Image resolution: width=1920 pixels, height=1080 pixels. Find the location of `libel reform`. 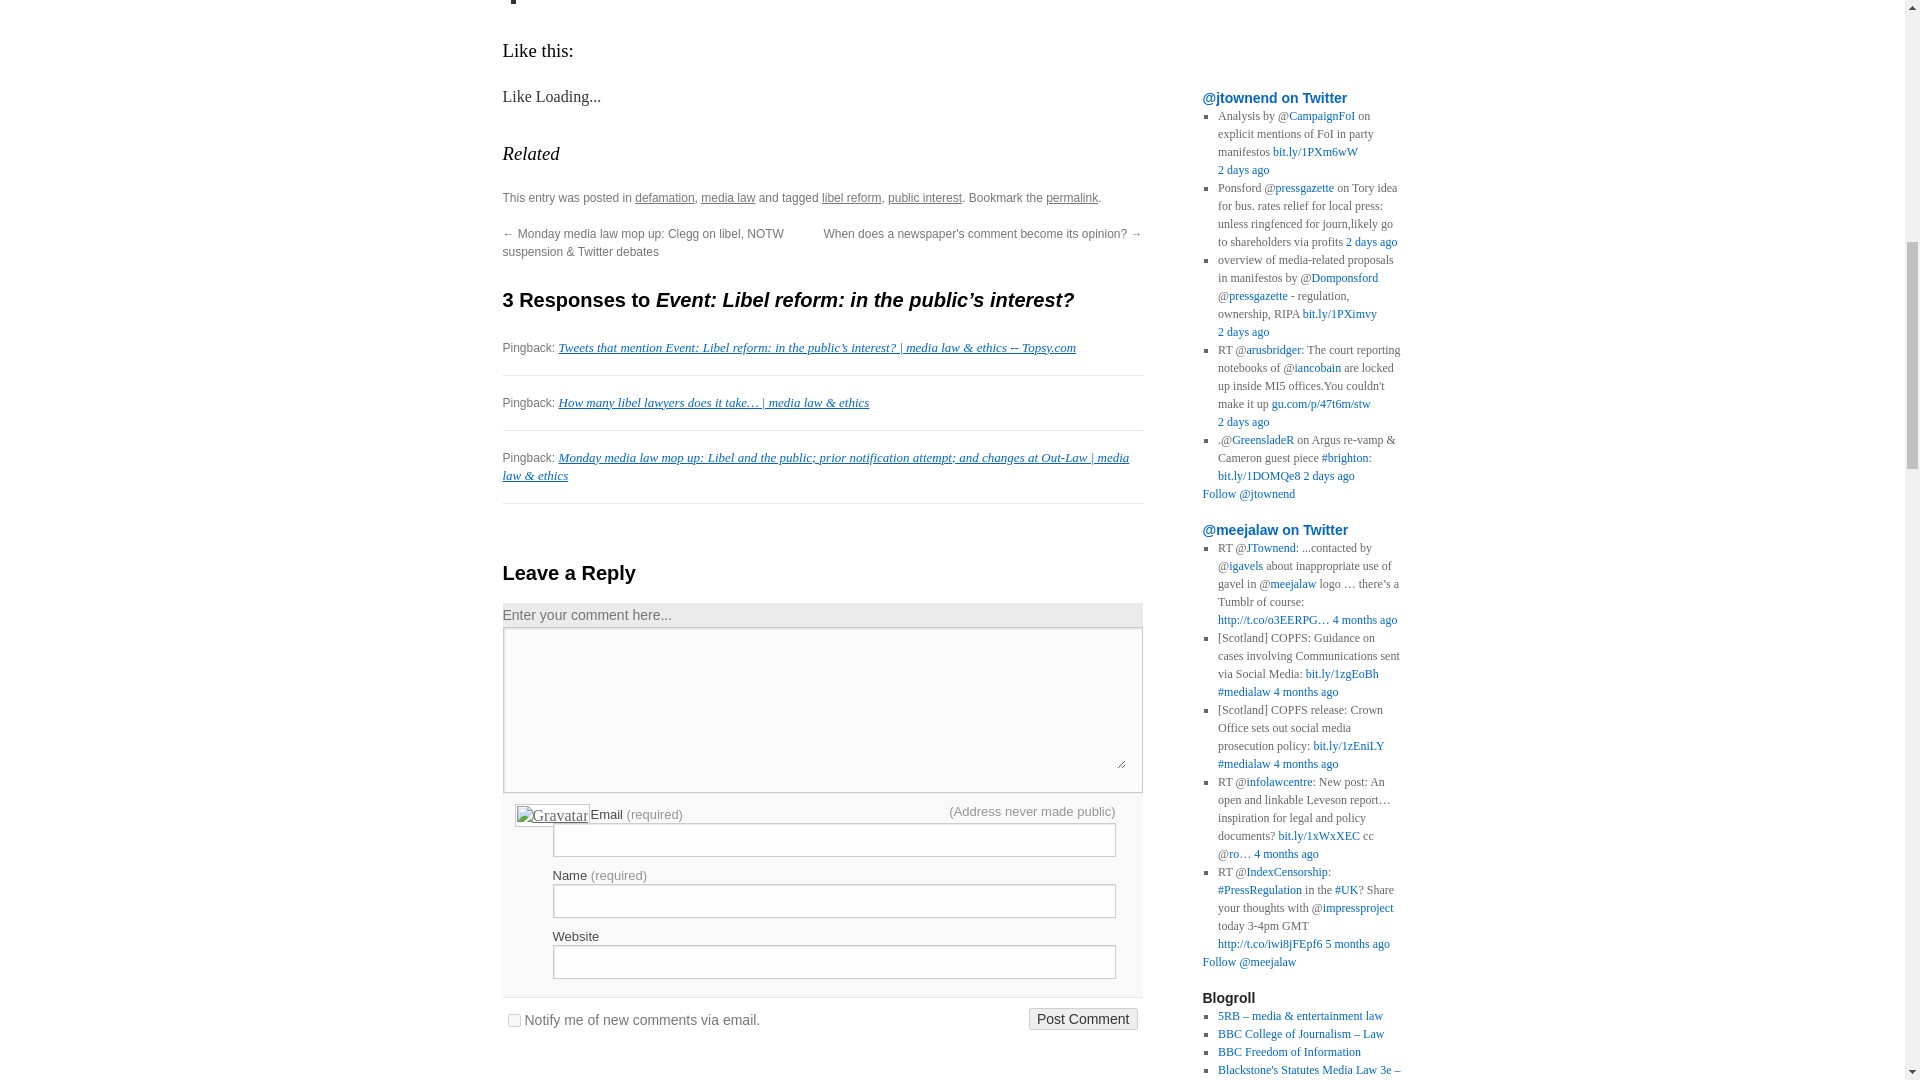

libel reform is located at coordinates (851, 198).